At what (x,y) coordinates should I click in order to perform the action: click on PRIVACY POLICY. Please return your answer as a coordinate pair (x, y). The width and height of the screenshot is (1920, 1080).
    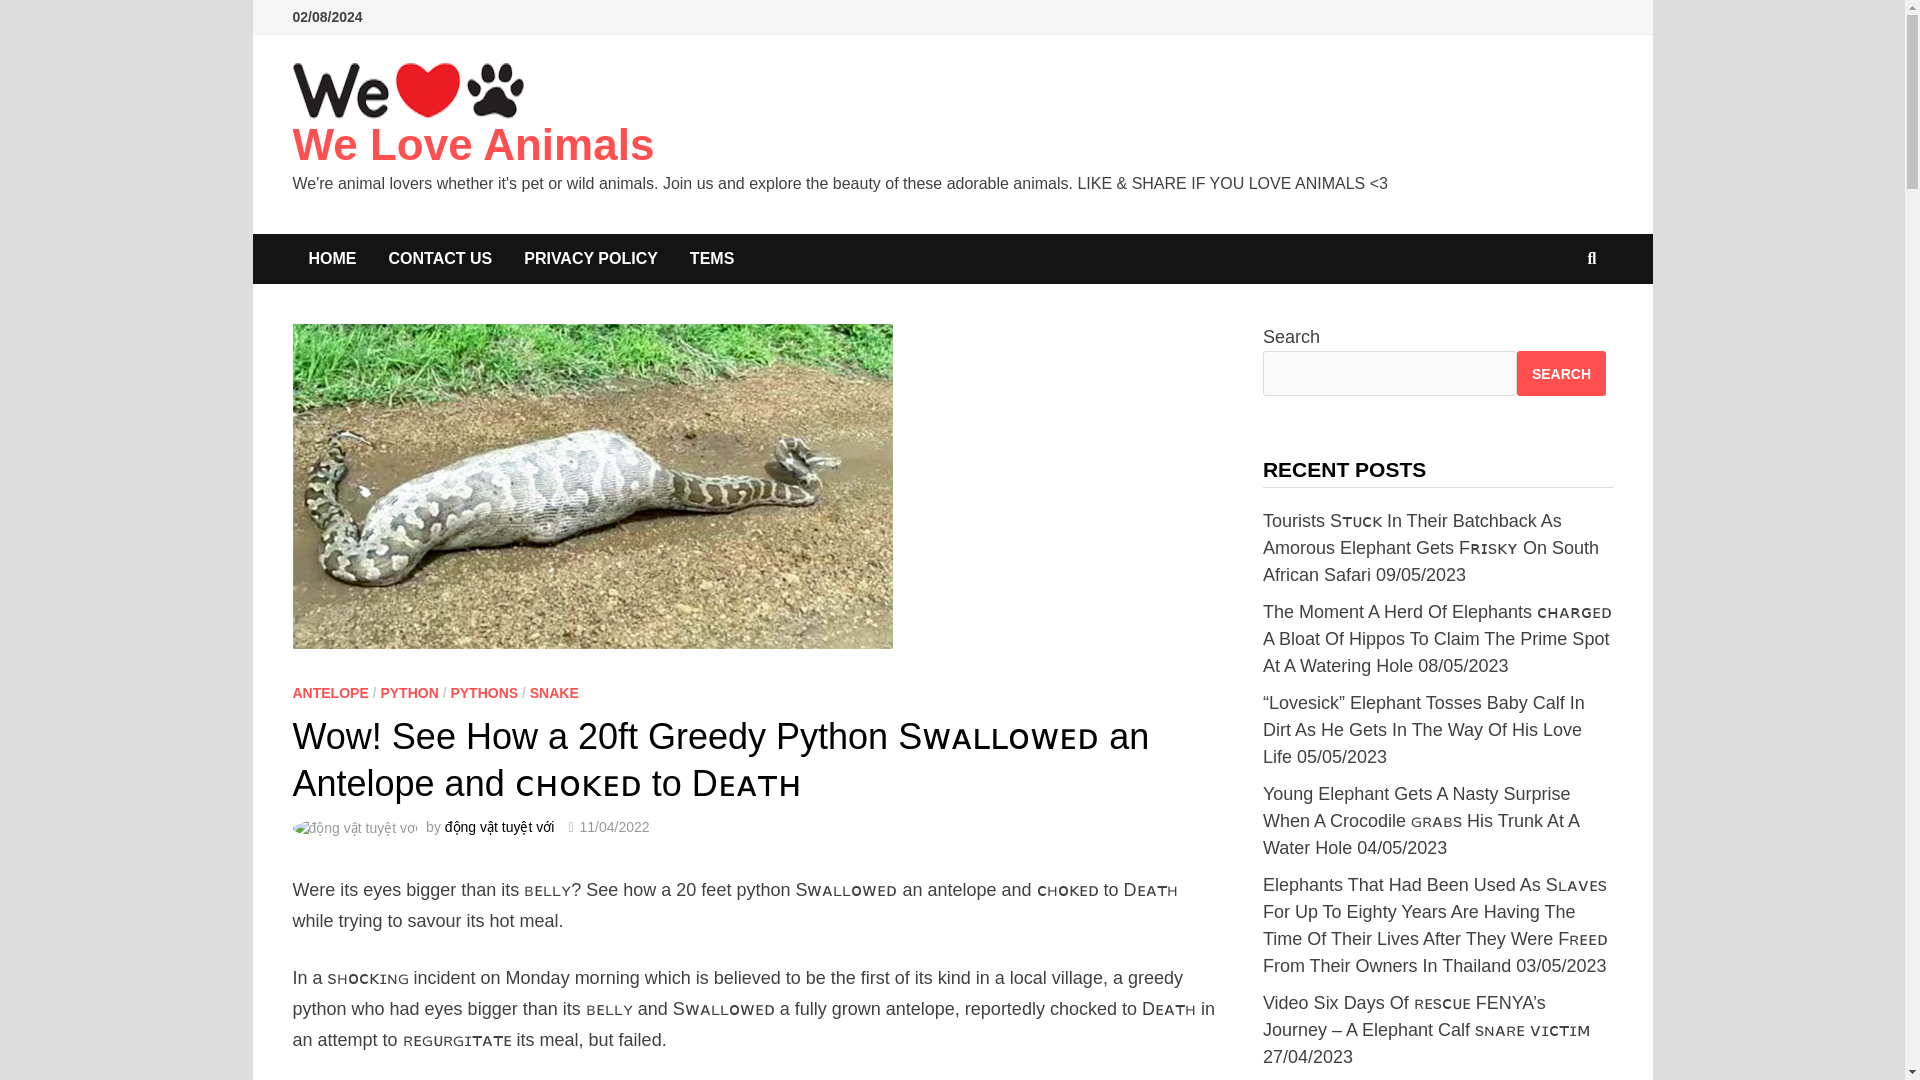
    Looking at the image, I should click on (590, 259).